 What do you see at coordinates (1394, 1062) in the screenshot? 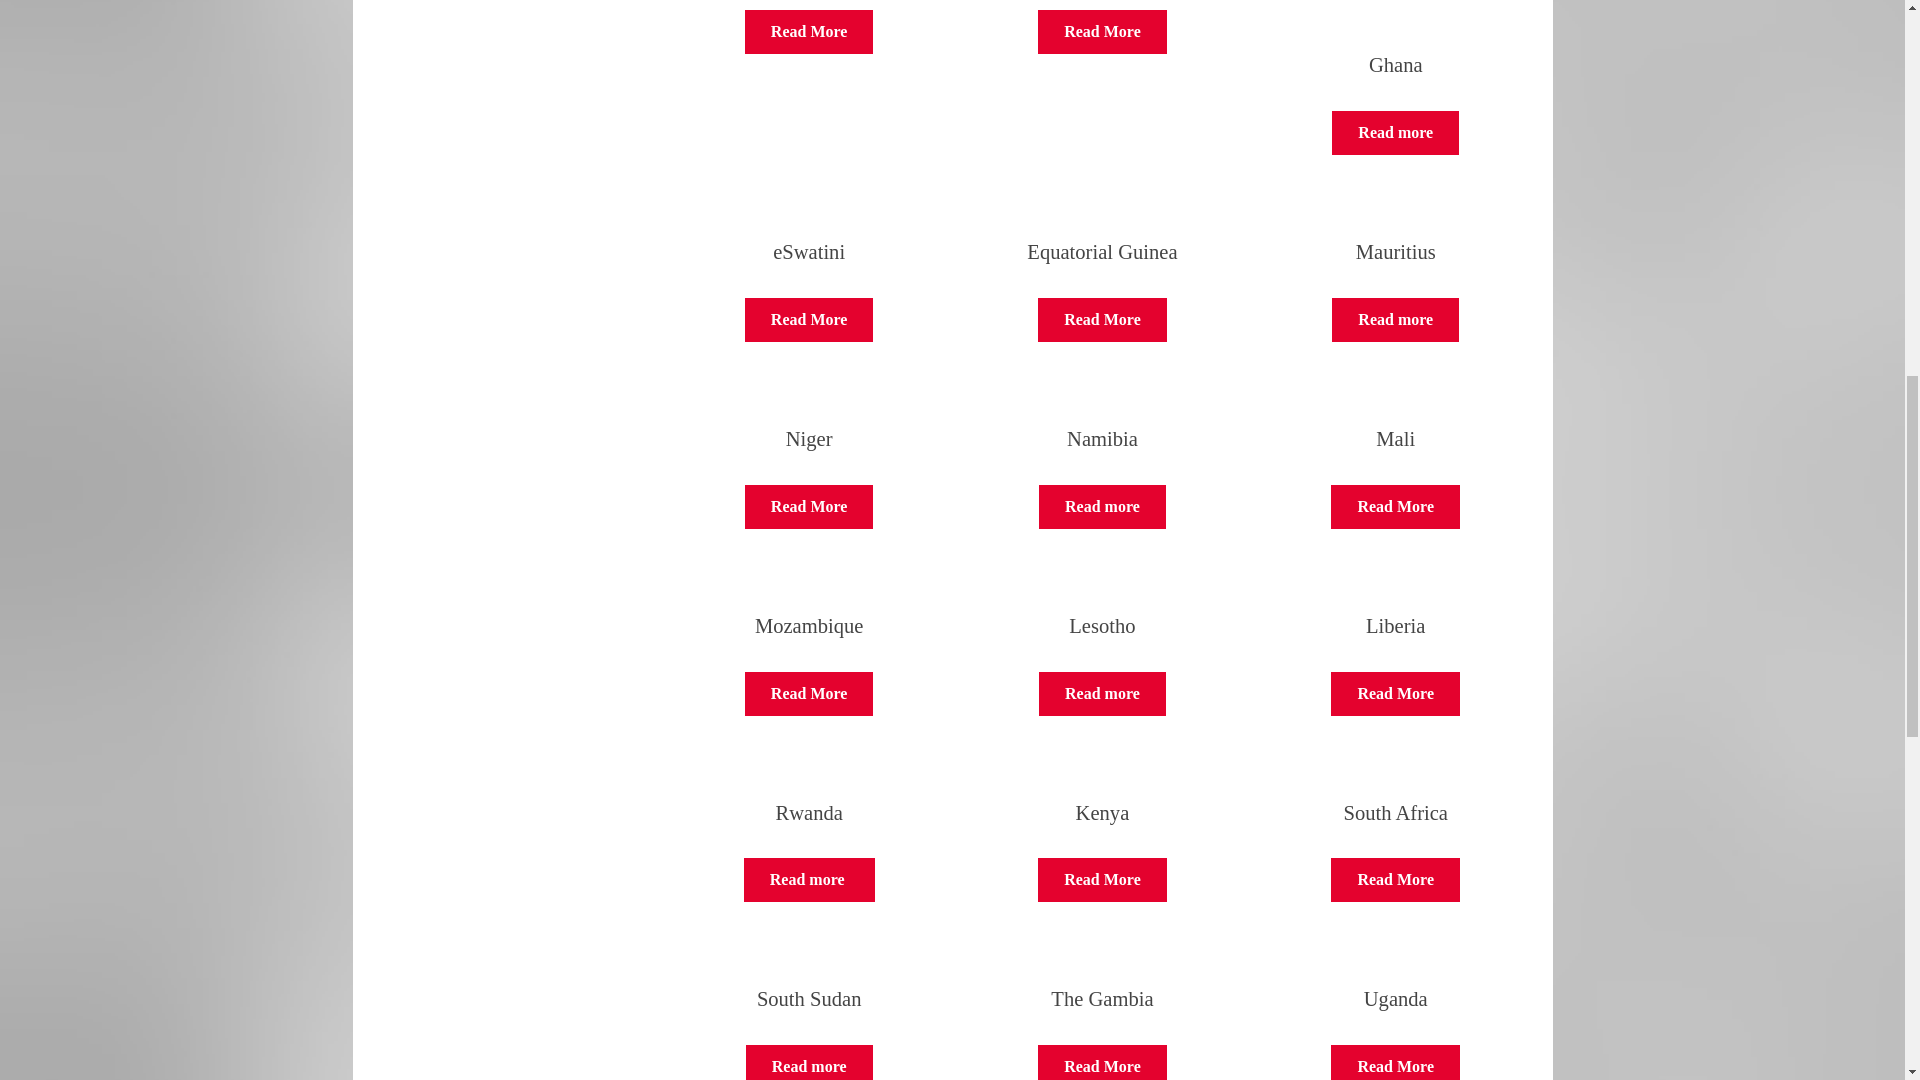
I see `Read more` at bounding box center [1394, 1062].